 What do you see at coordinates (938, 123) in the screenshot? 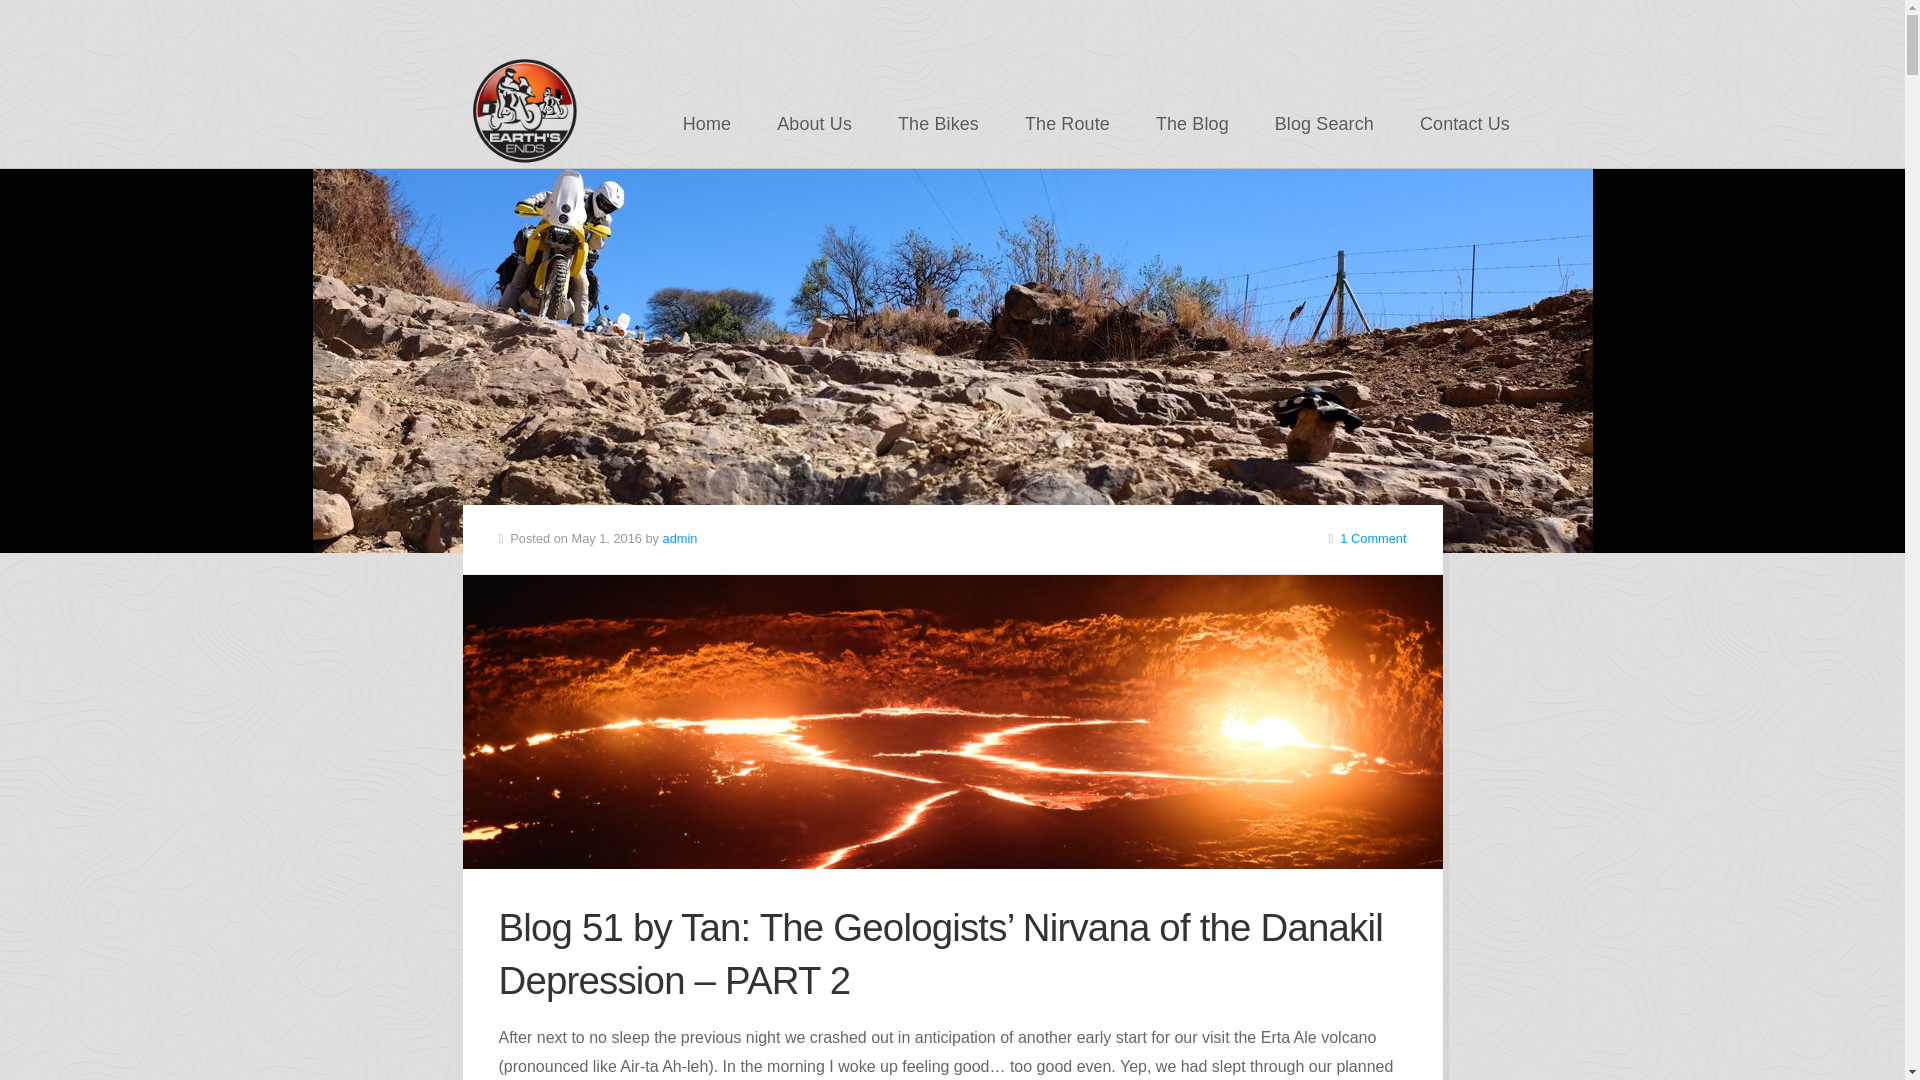
I see `The Bikes` at bounding box center [938, 123].